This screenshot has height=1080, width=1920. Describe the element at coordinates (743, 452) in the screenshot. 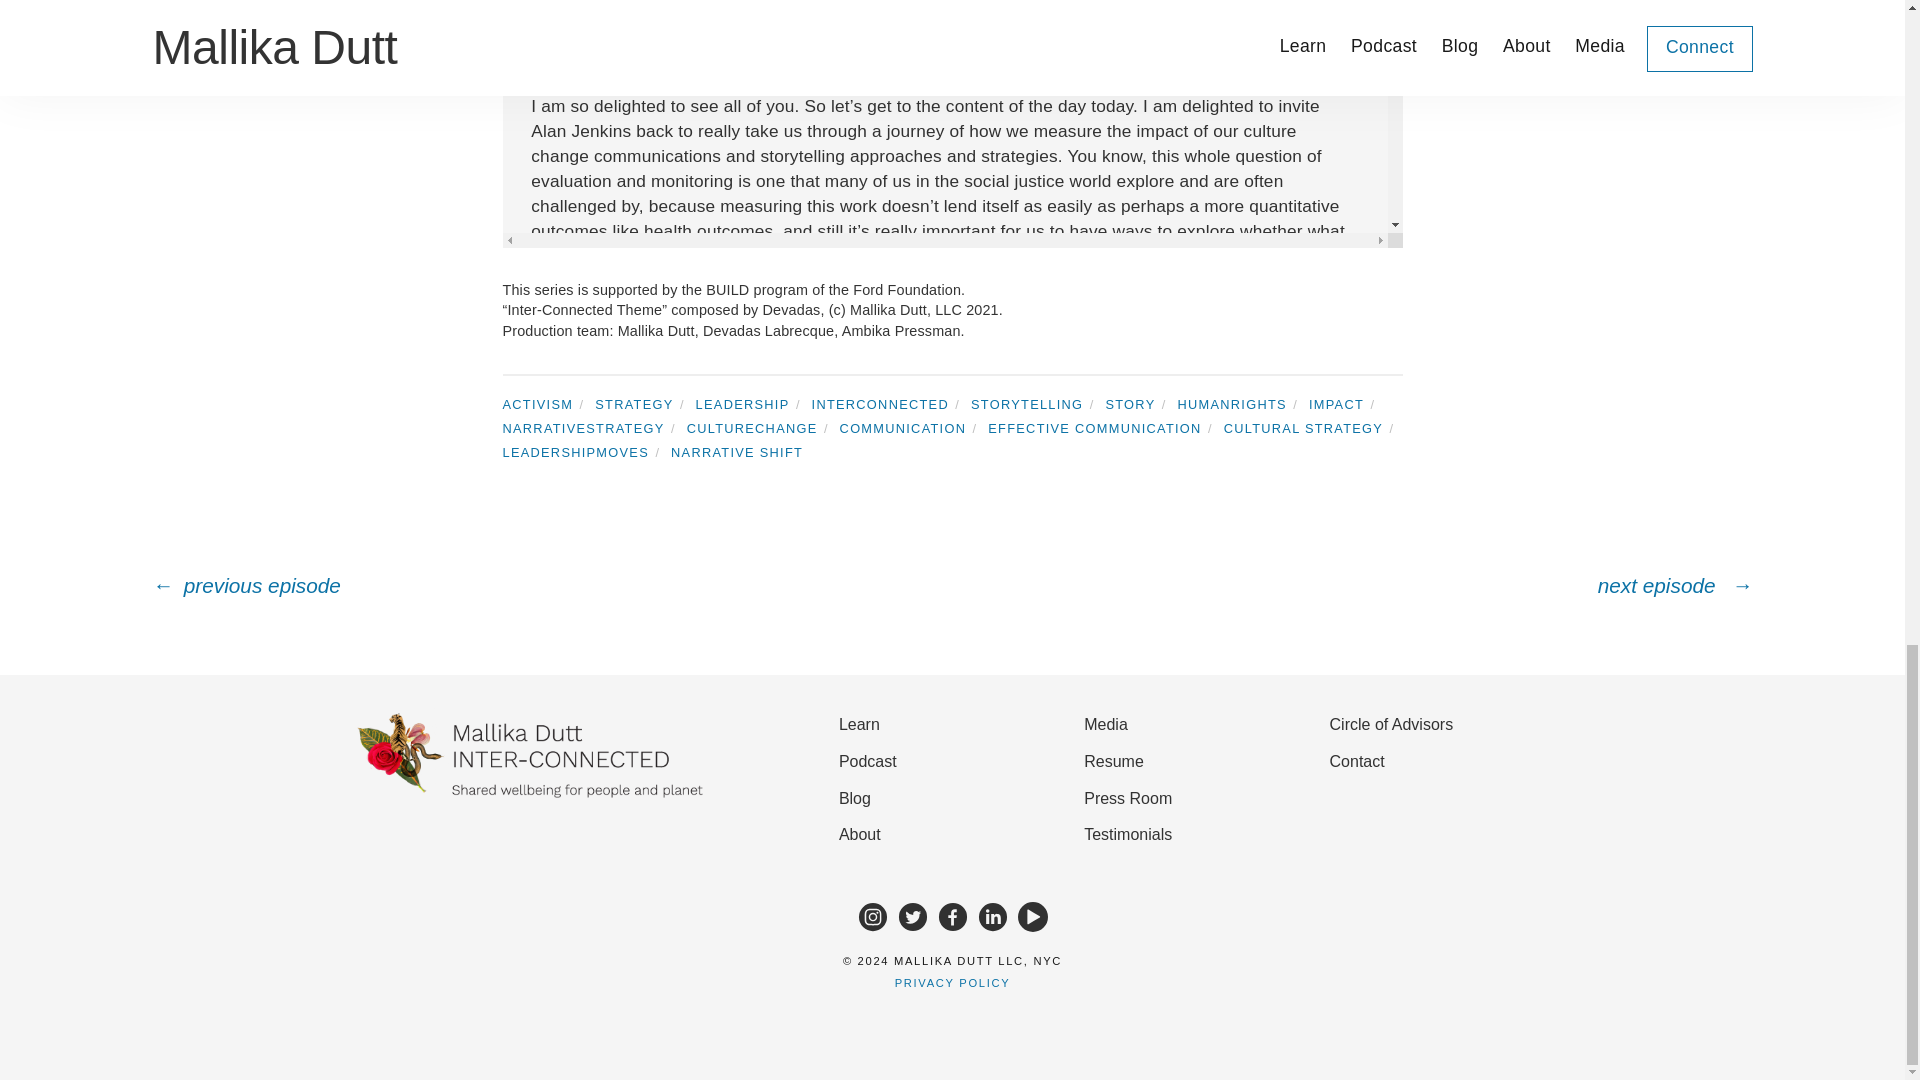

I see `NARRATIVE SHIFT` at that location.